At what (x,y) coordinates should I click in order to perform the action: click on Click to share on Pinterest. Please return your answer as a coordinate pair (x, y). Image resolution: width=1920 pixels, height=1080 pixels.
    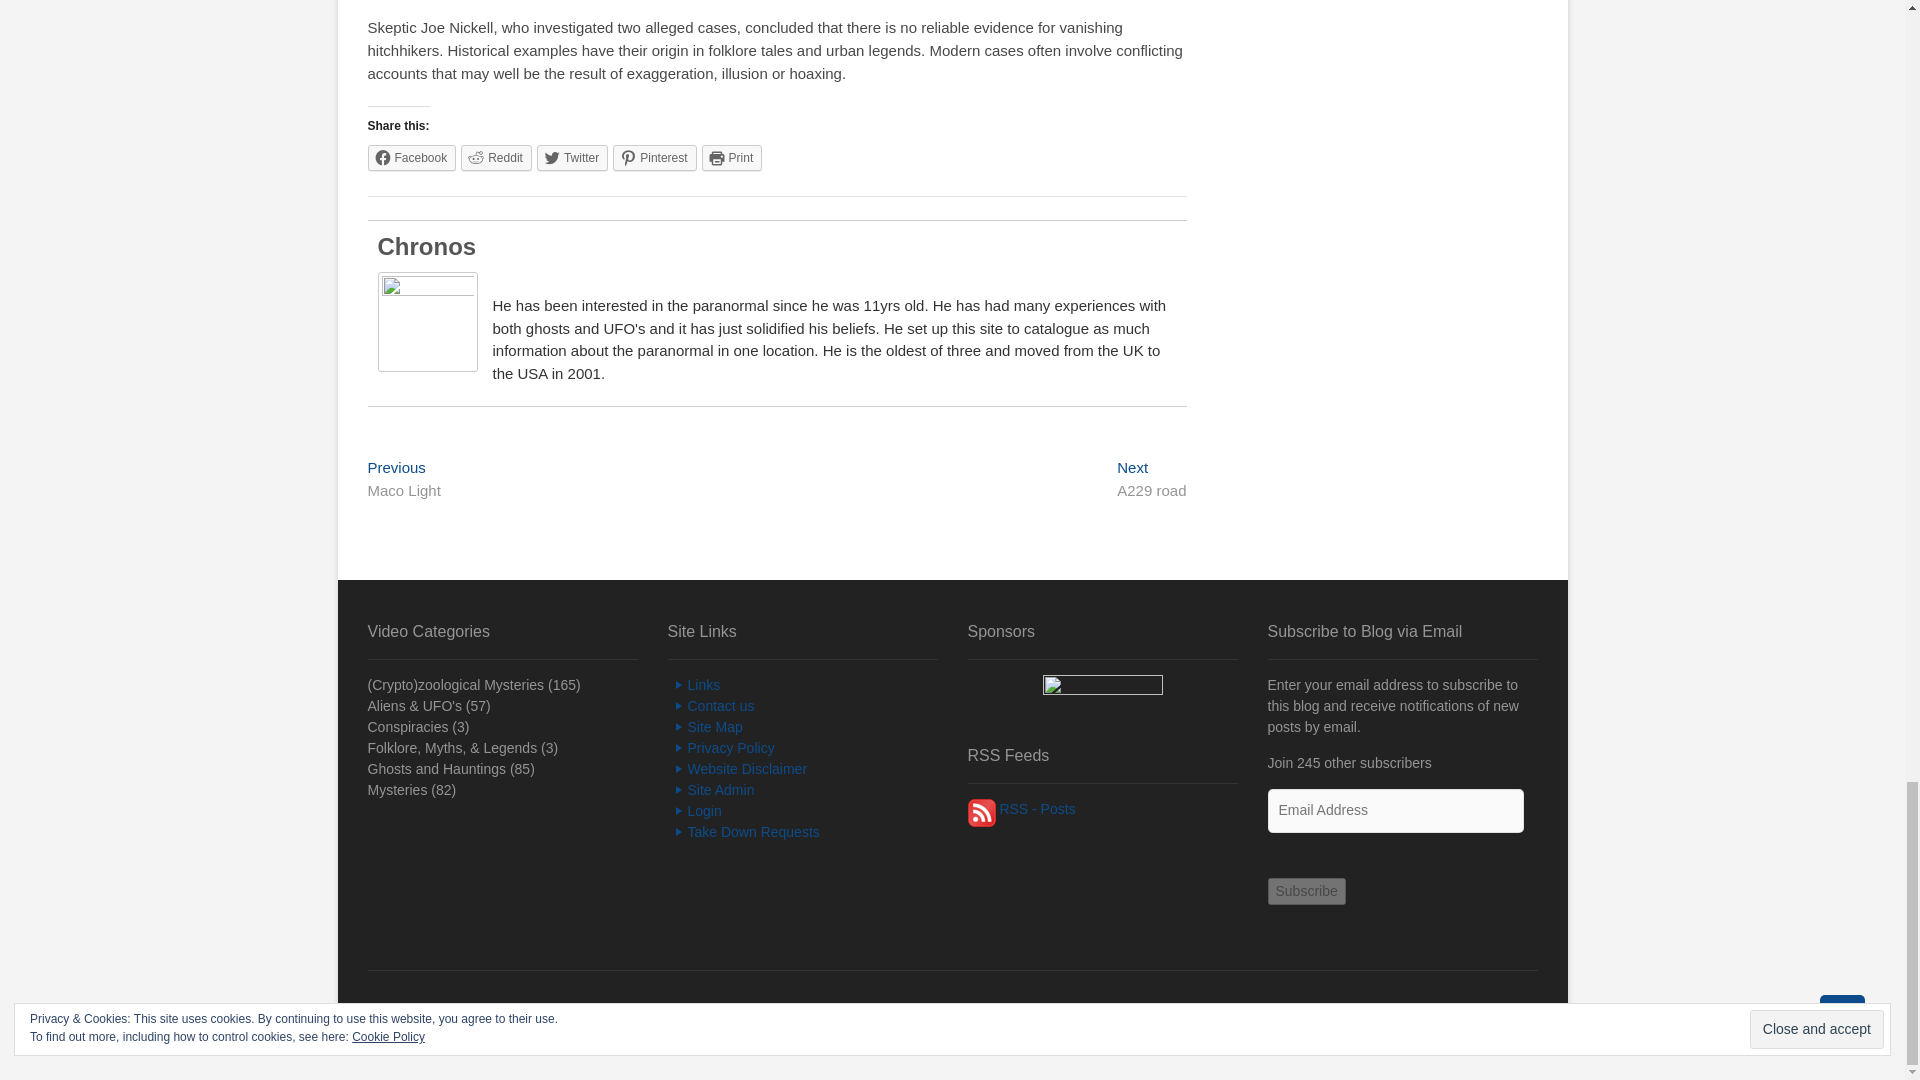
    Looking at the image, I should click on (654, 157).